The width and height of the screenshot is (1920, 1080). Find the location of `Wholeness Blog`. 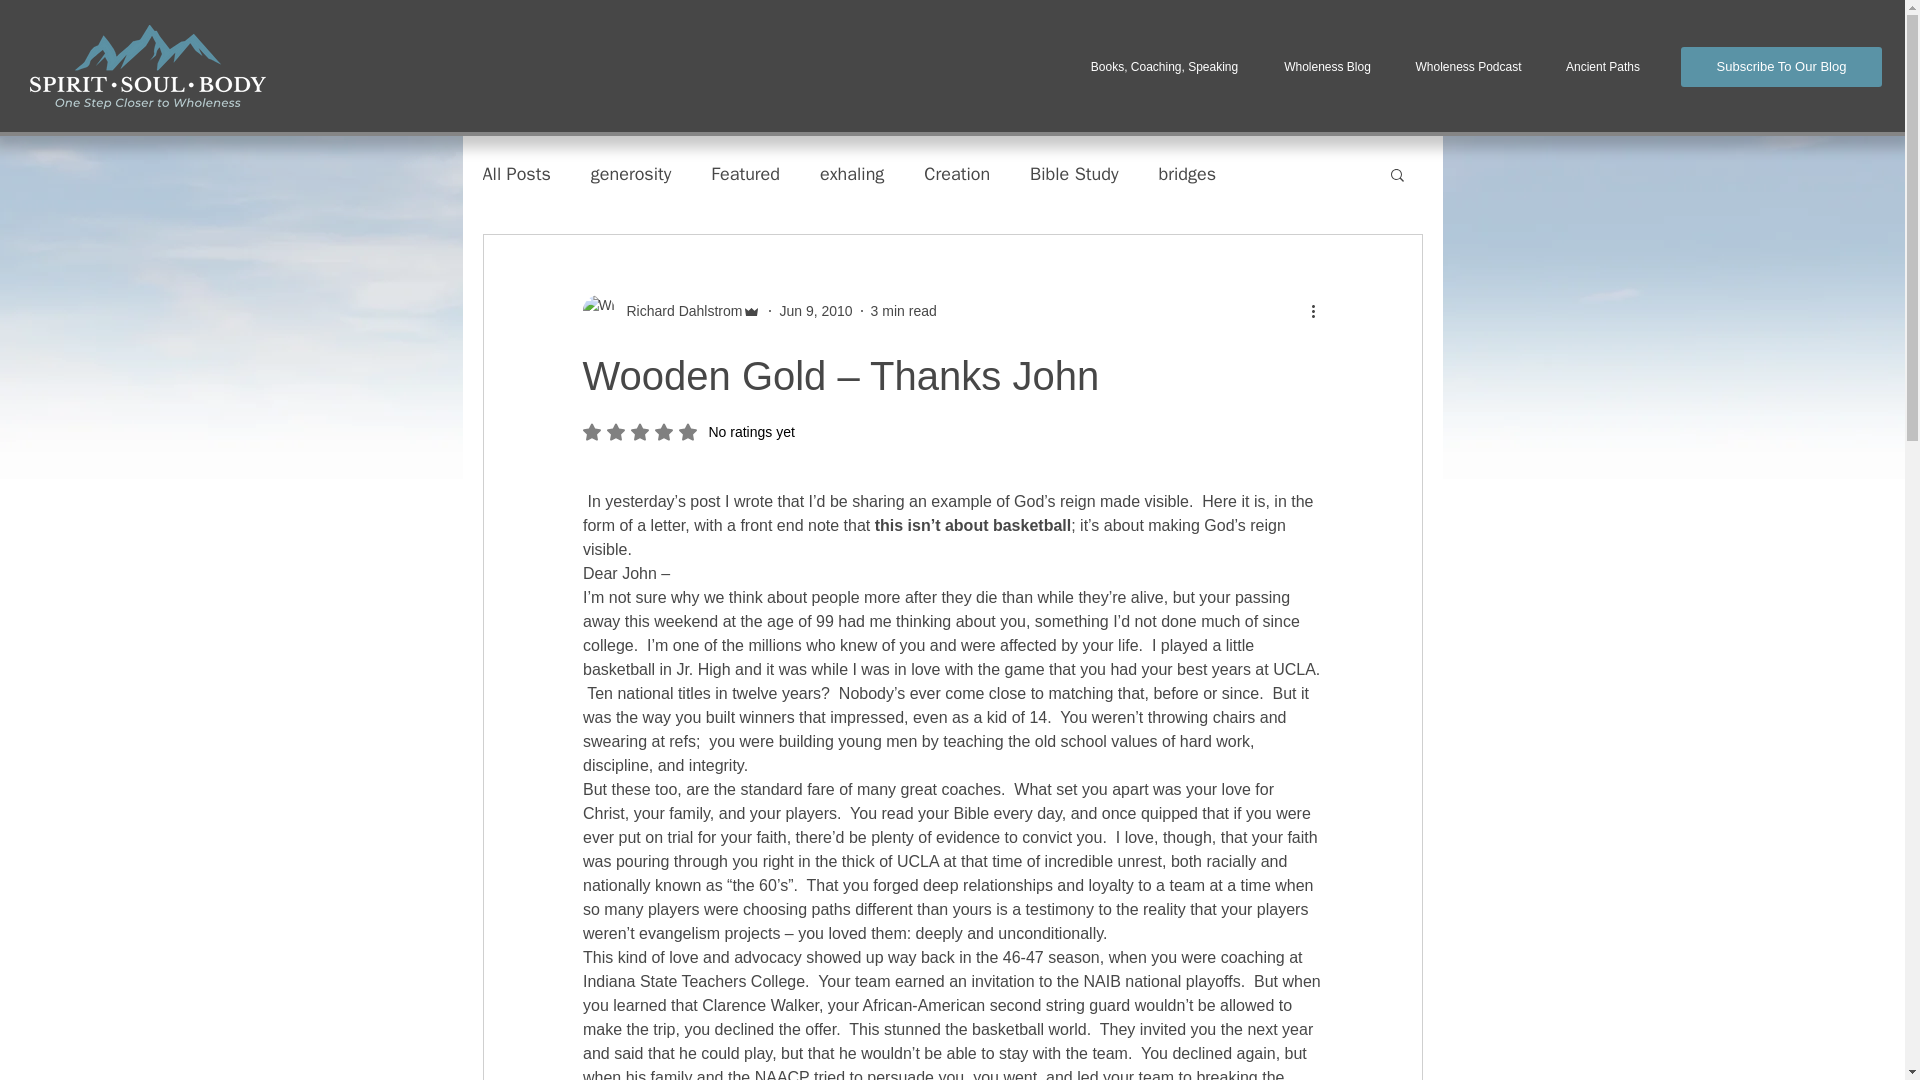

Wholeness Blog is located at coordinates (1326, 67).